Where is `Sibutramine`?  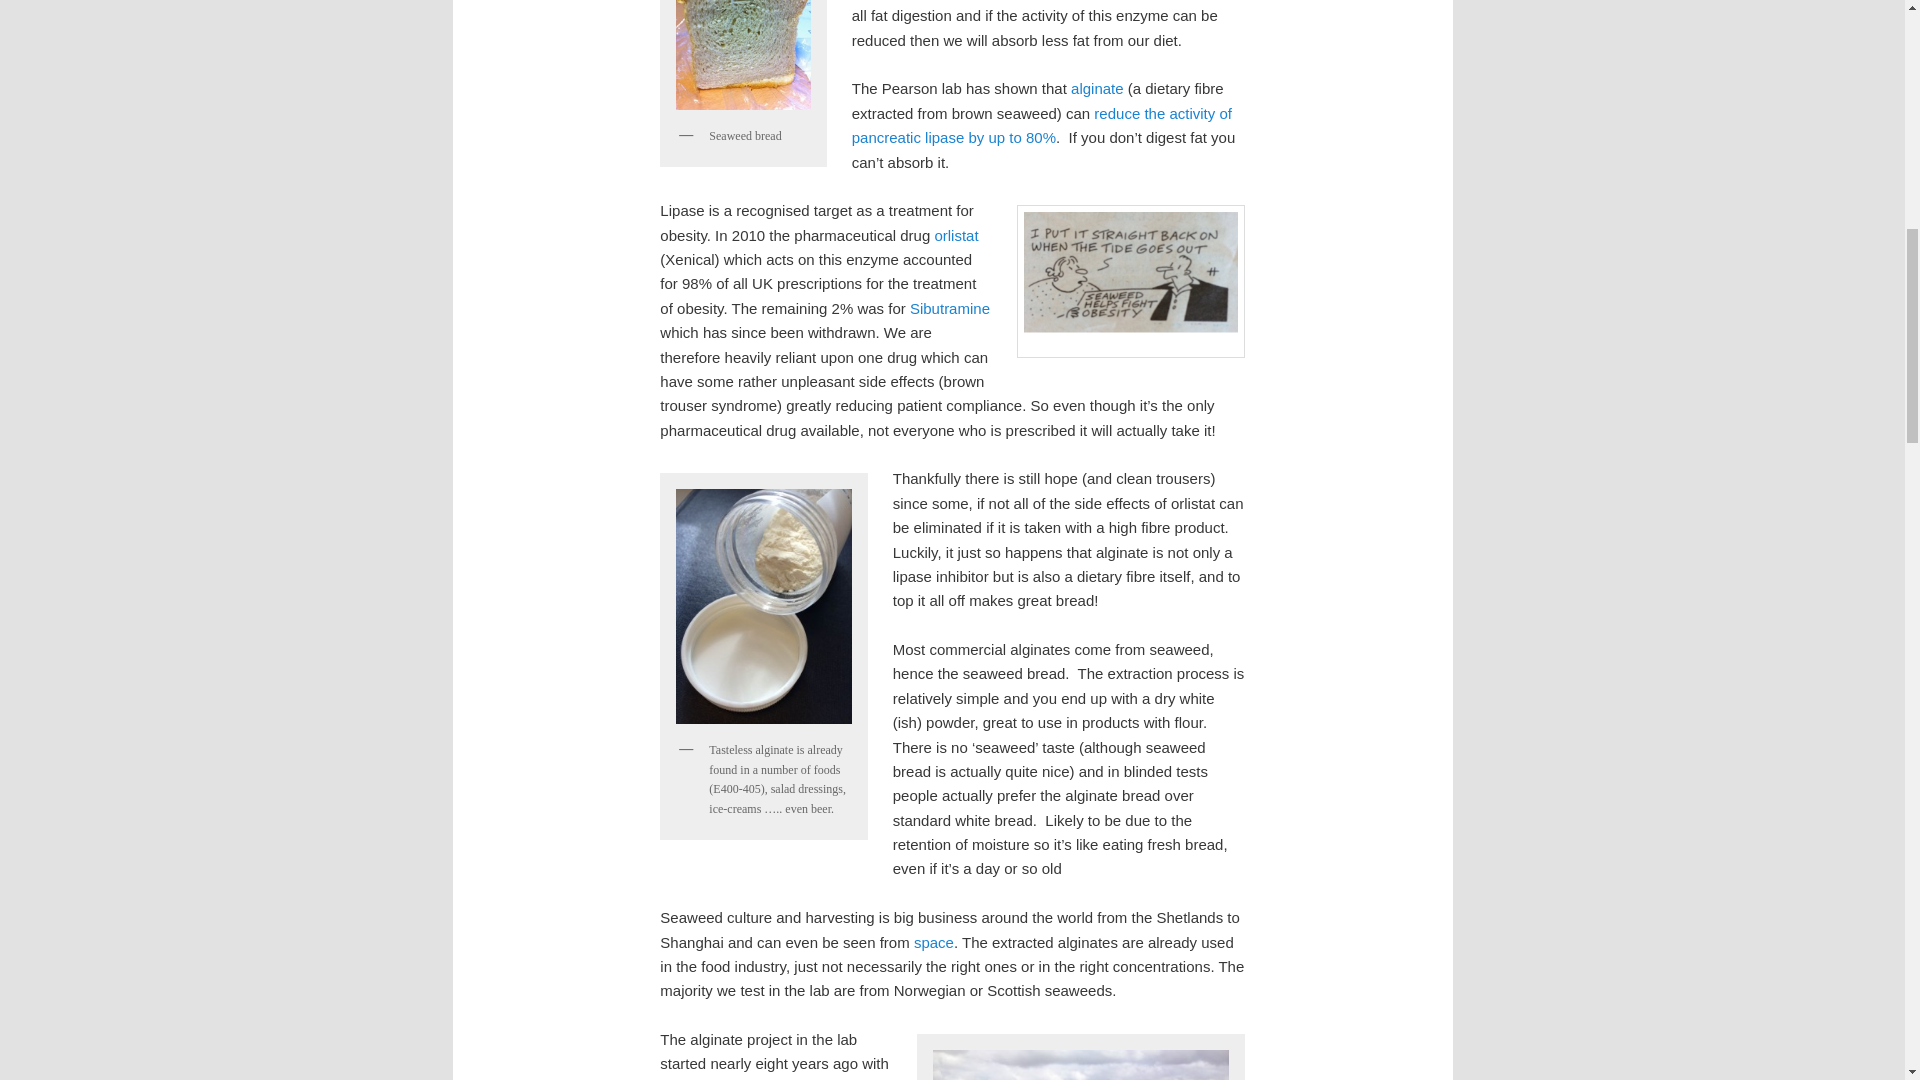 Sibutramine is located at coordinates (950, 308).